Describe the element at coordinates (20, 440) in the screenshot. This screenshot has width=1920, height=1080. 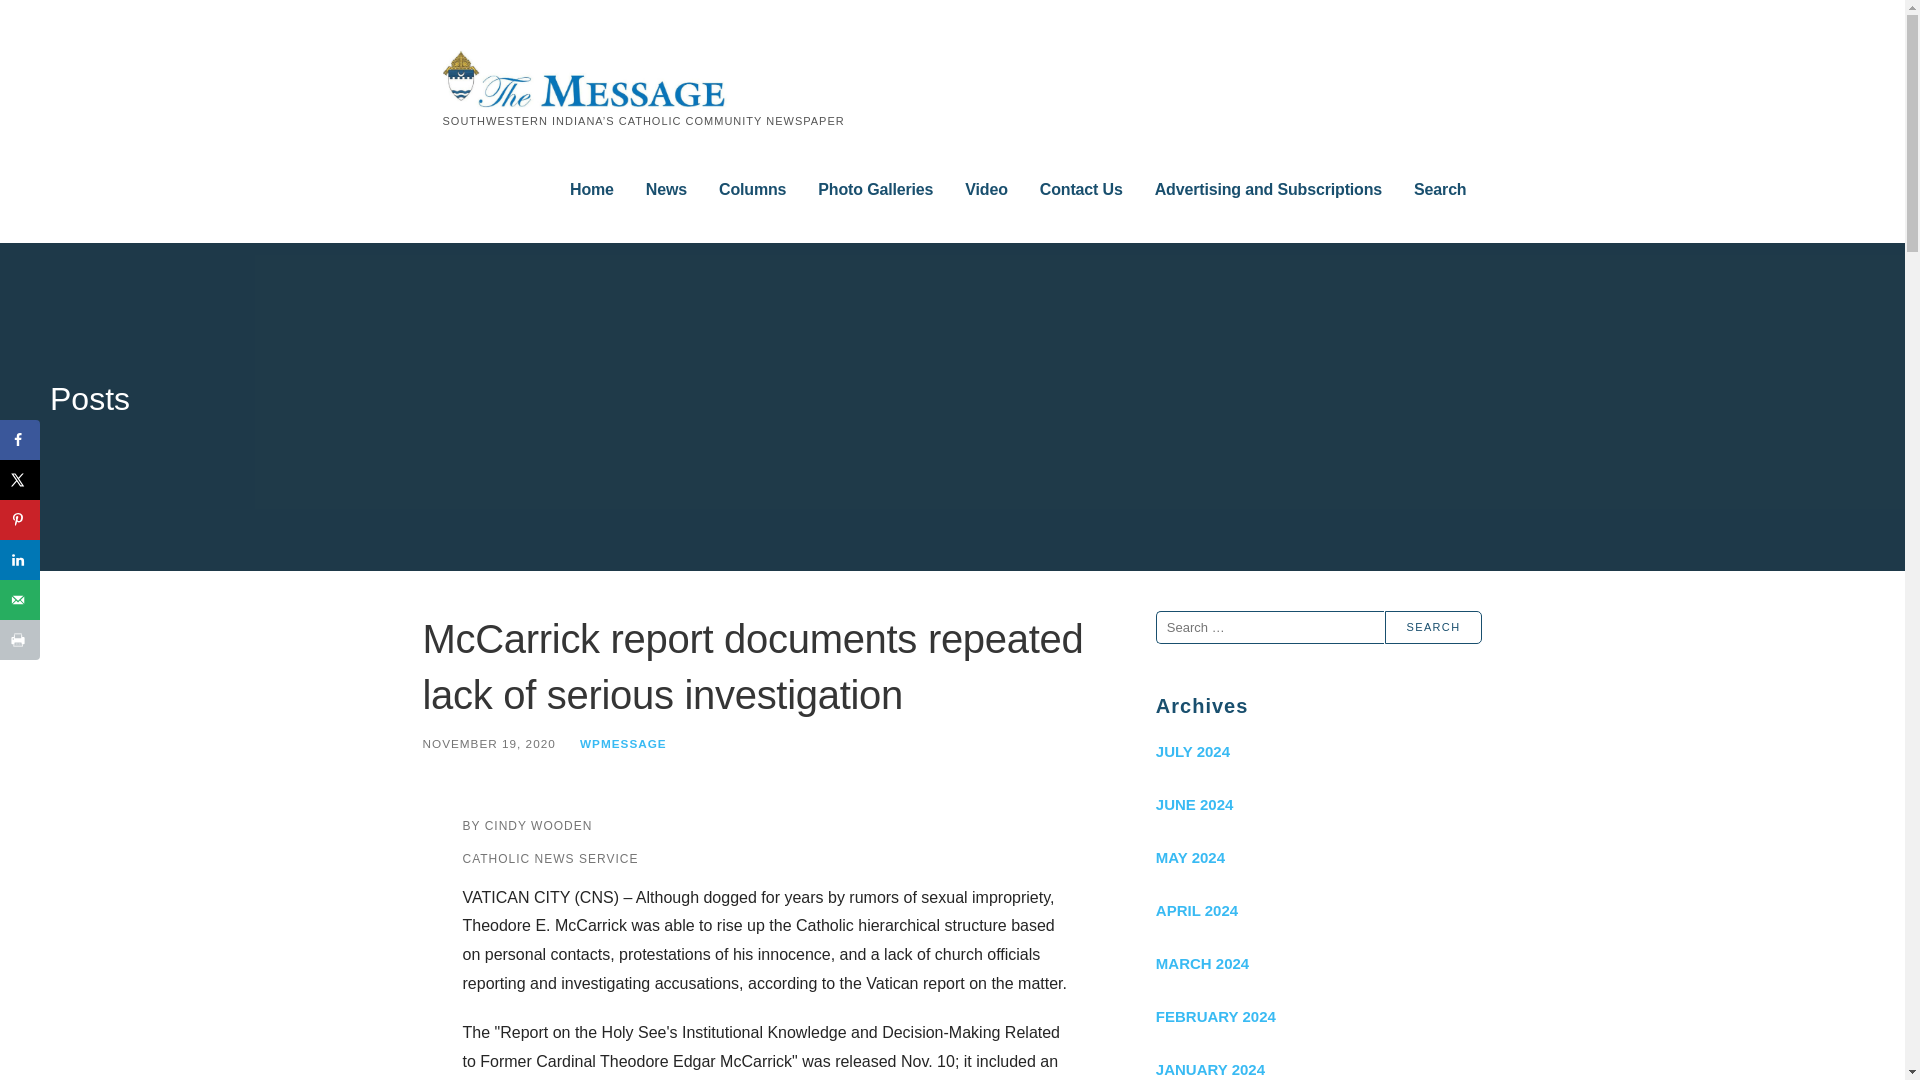
I see `Share on Facebook` at that location.